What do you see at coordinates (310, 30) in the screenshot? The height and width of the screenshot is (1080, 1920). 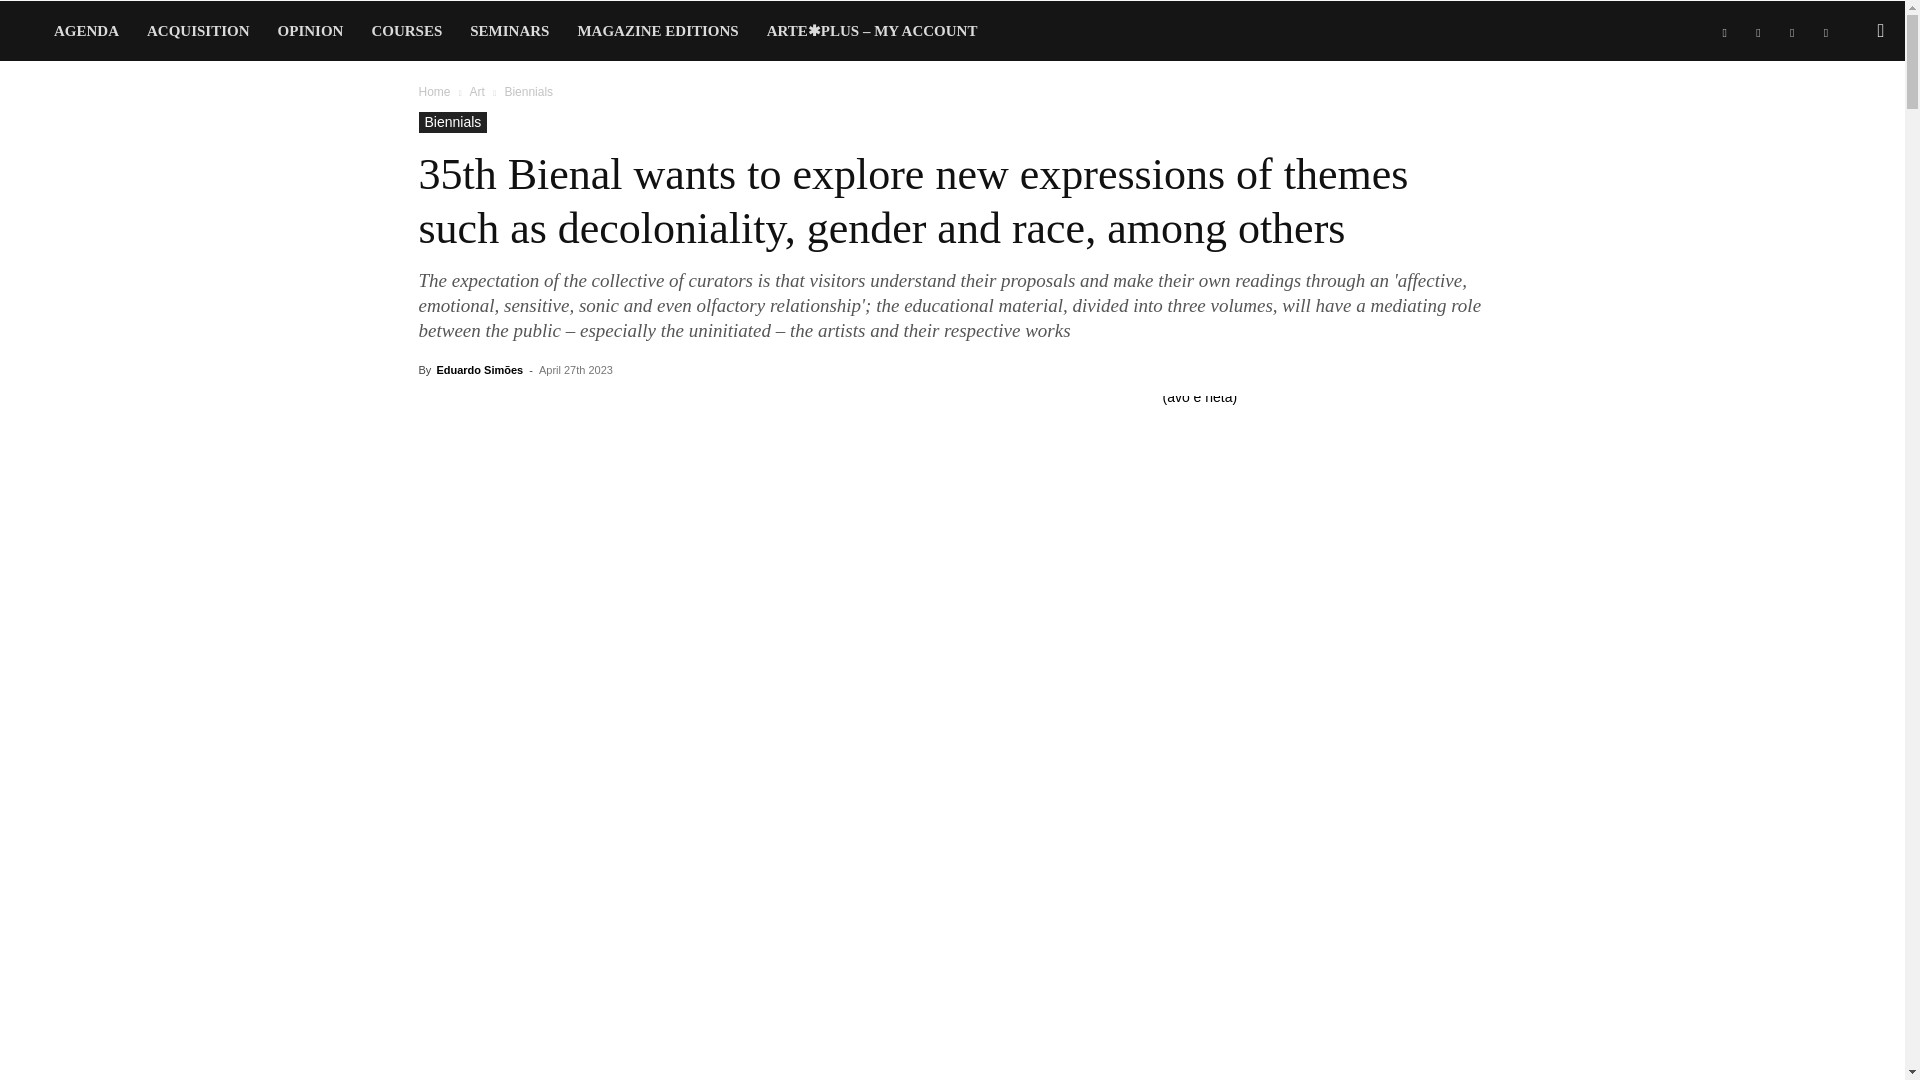 I see `OPINION` at bounding box center [310, 30].